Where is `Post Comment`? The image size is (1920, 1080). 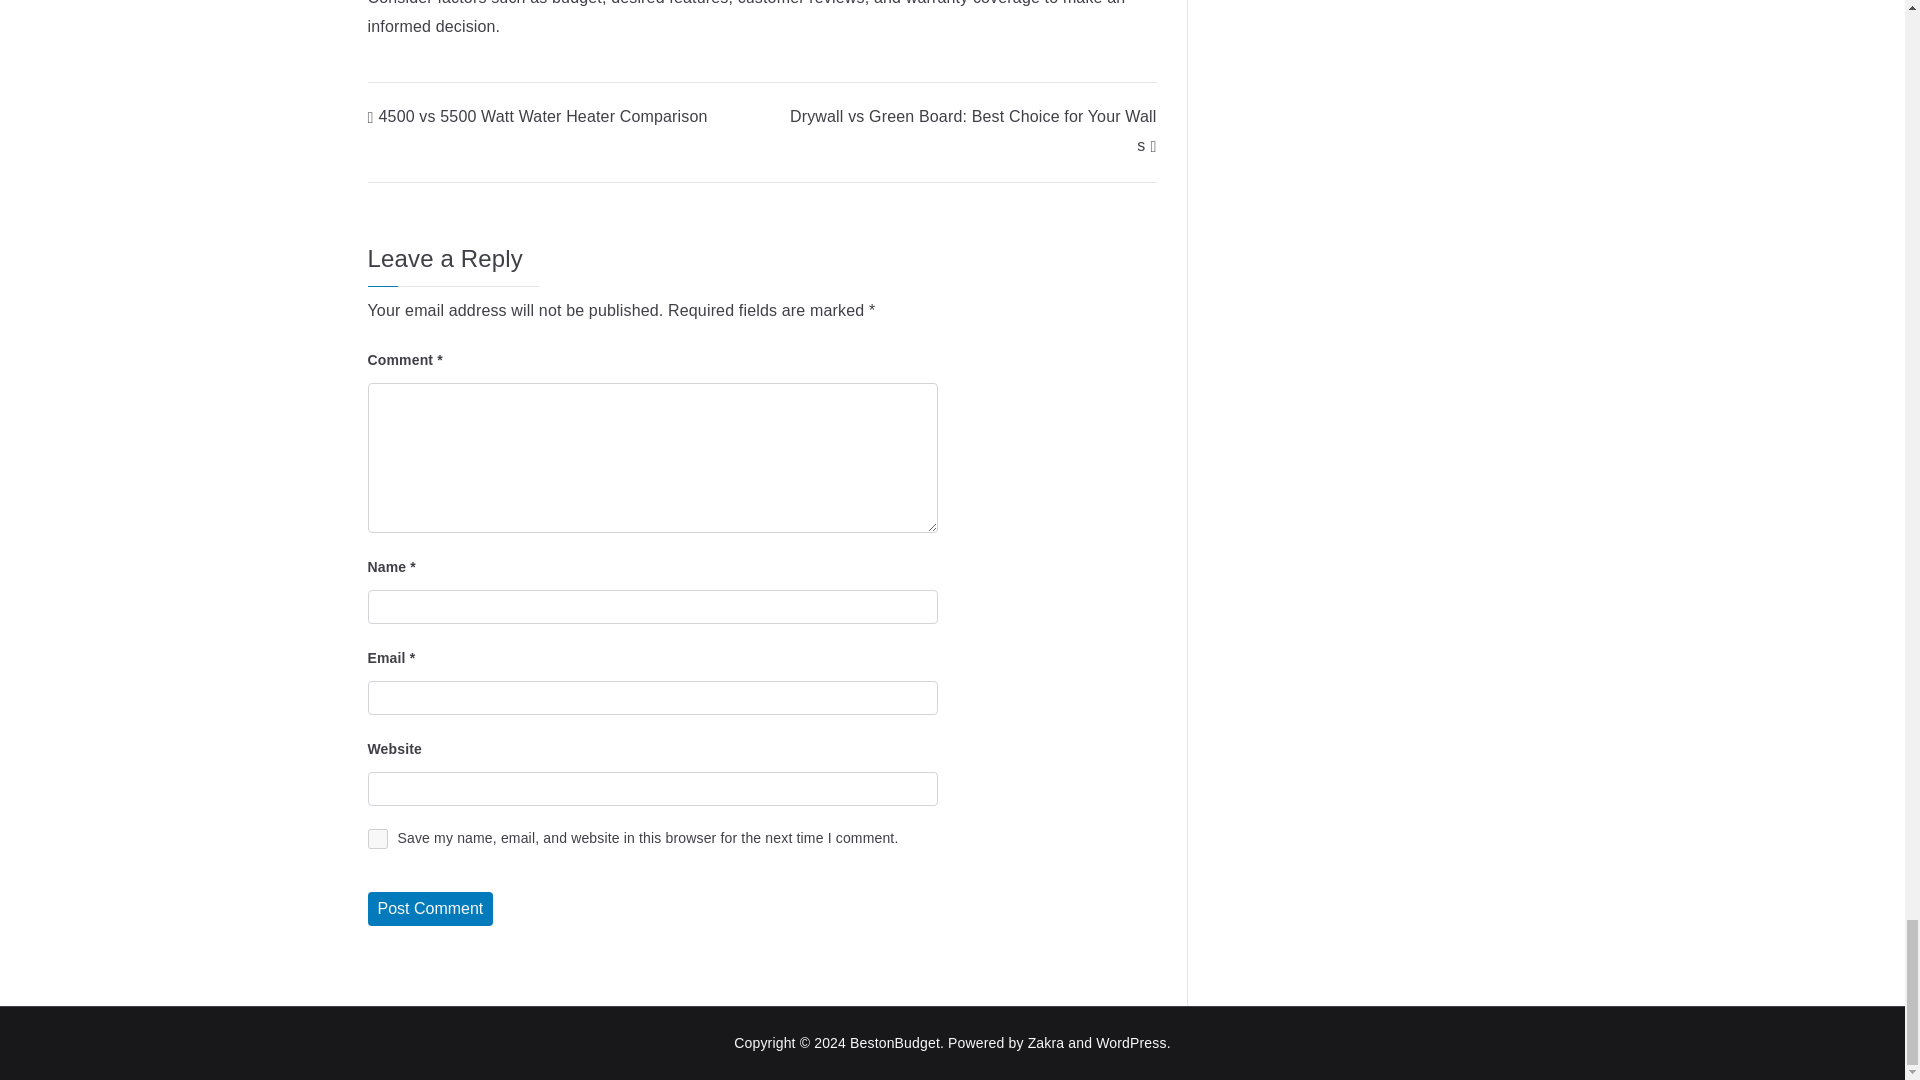 Post Comment is located at coordinates (430, 908).